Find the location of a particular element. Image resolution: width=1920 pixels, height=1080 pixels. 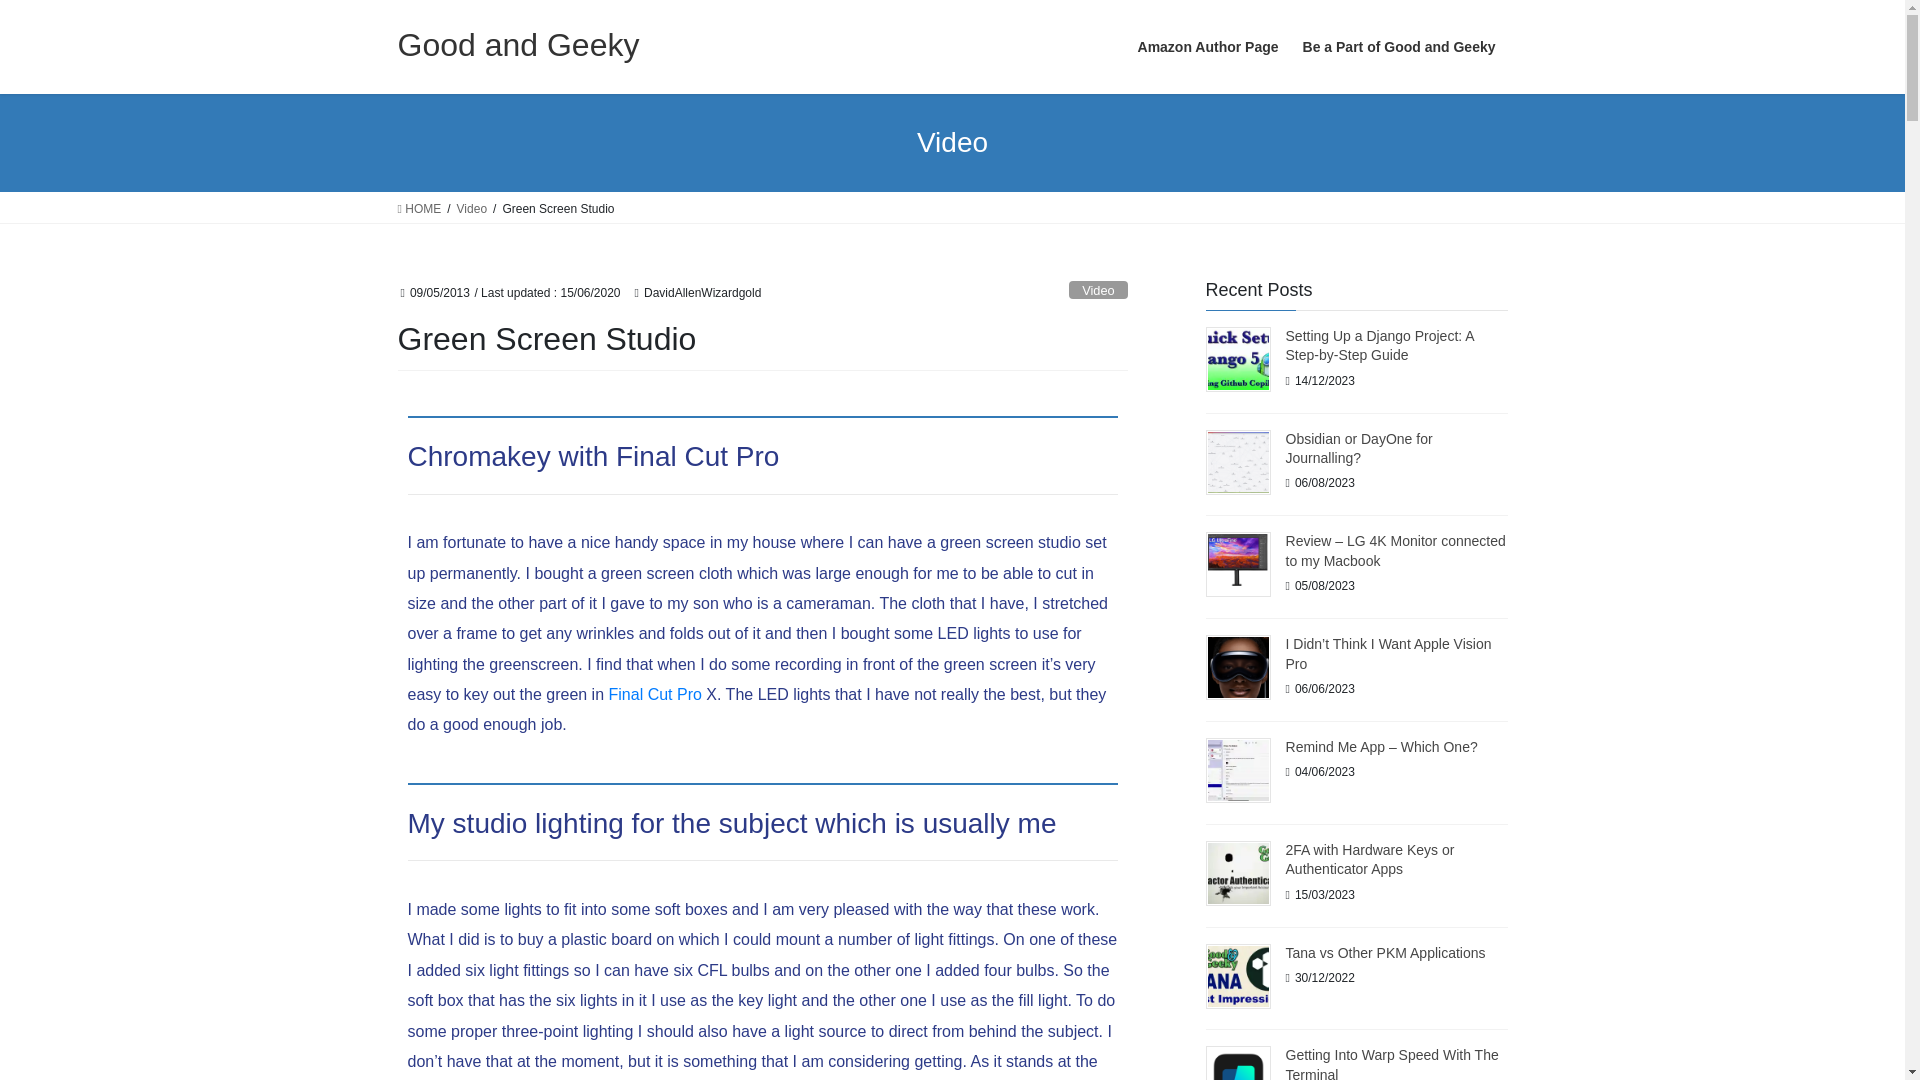

Final Cut Pro is located at coordinates (655, 694).